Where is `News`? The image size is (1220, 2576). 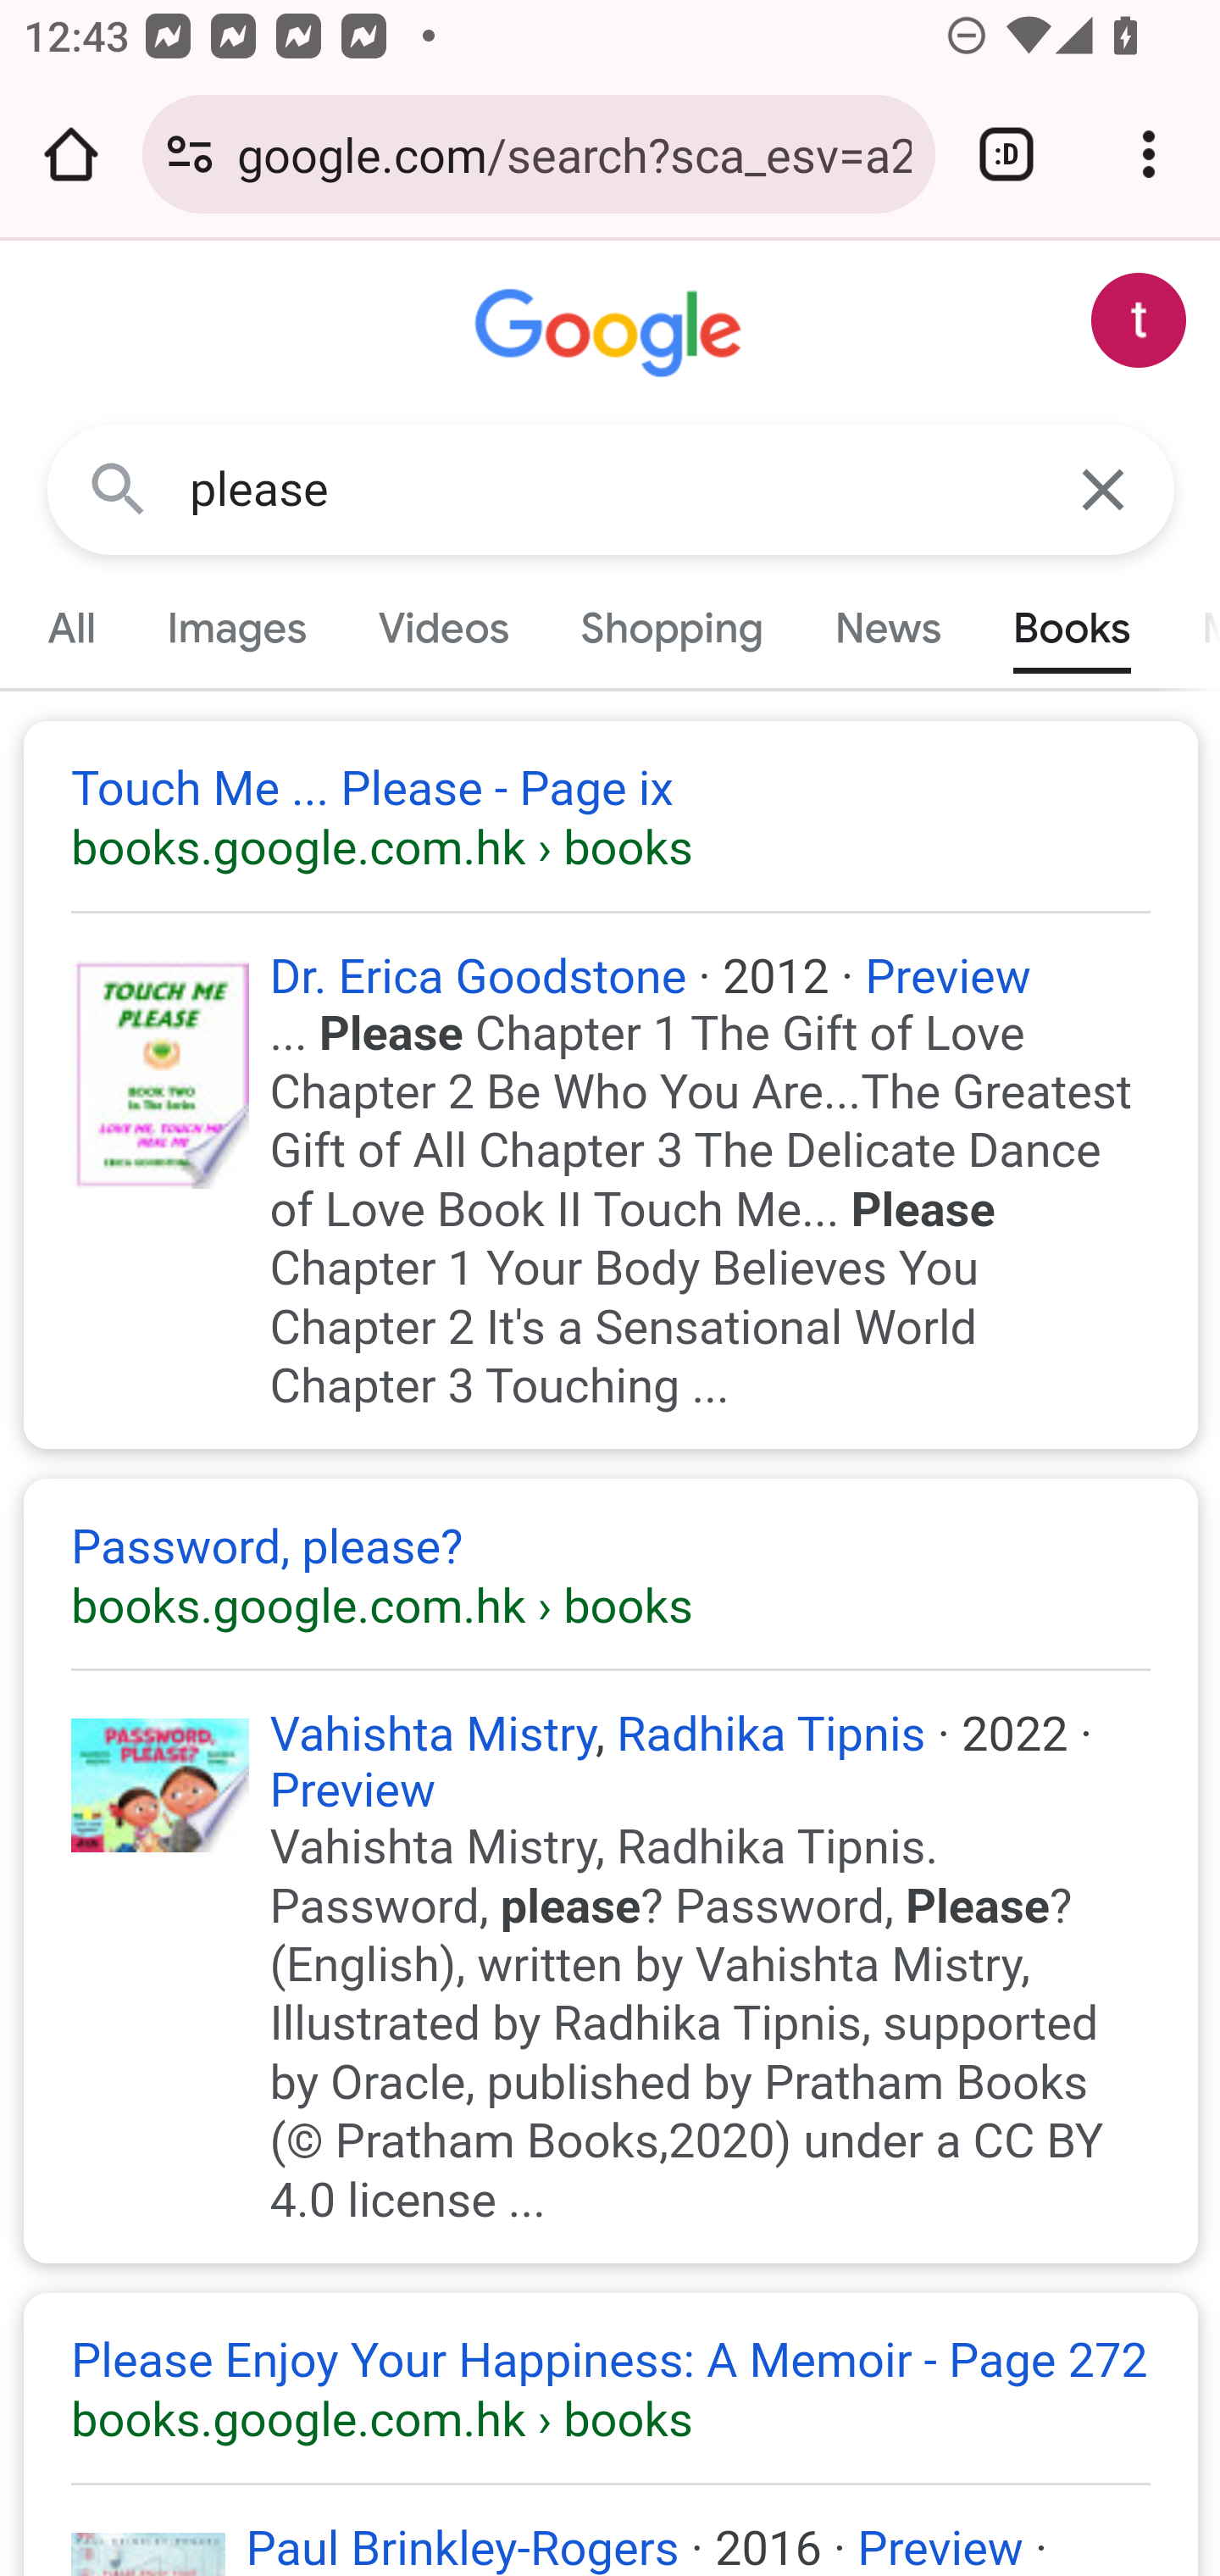
News is located at coordinates (887, 628).